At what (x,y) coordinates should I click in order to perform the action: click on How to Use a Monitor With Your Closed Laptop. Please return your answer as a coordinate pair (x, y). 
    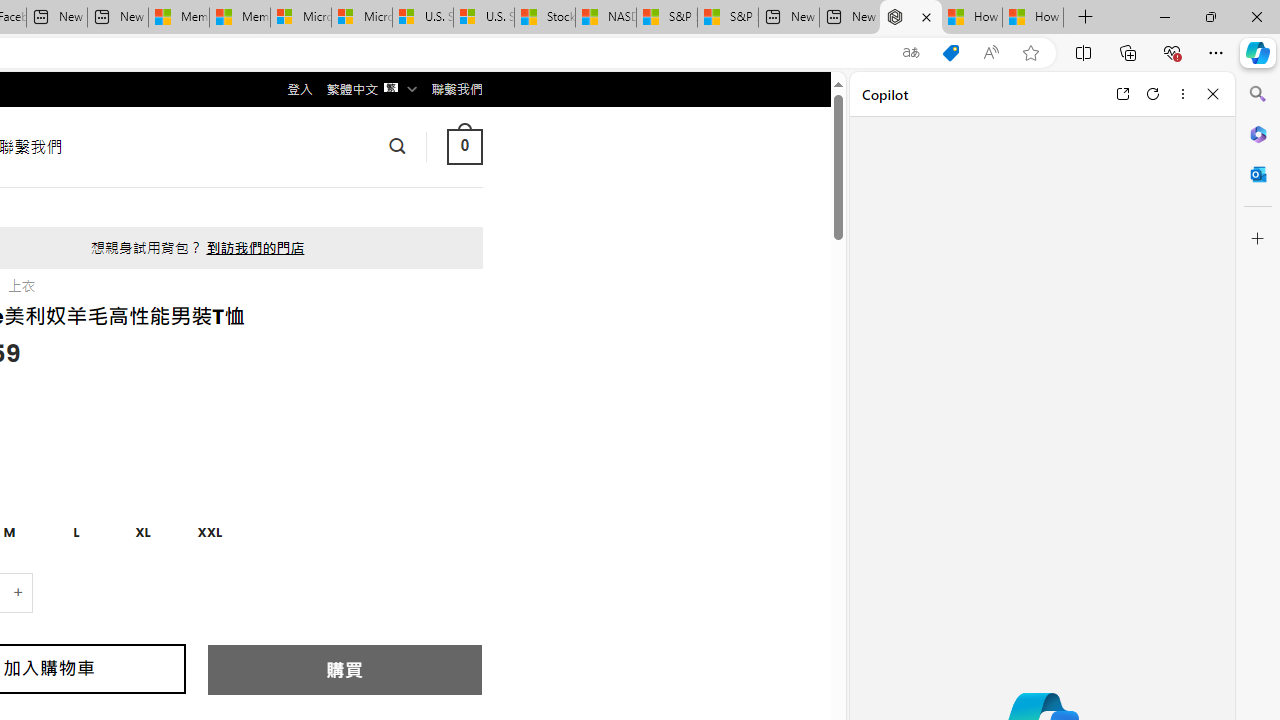
    Looking at the image, I should click on (1033, 18).